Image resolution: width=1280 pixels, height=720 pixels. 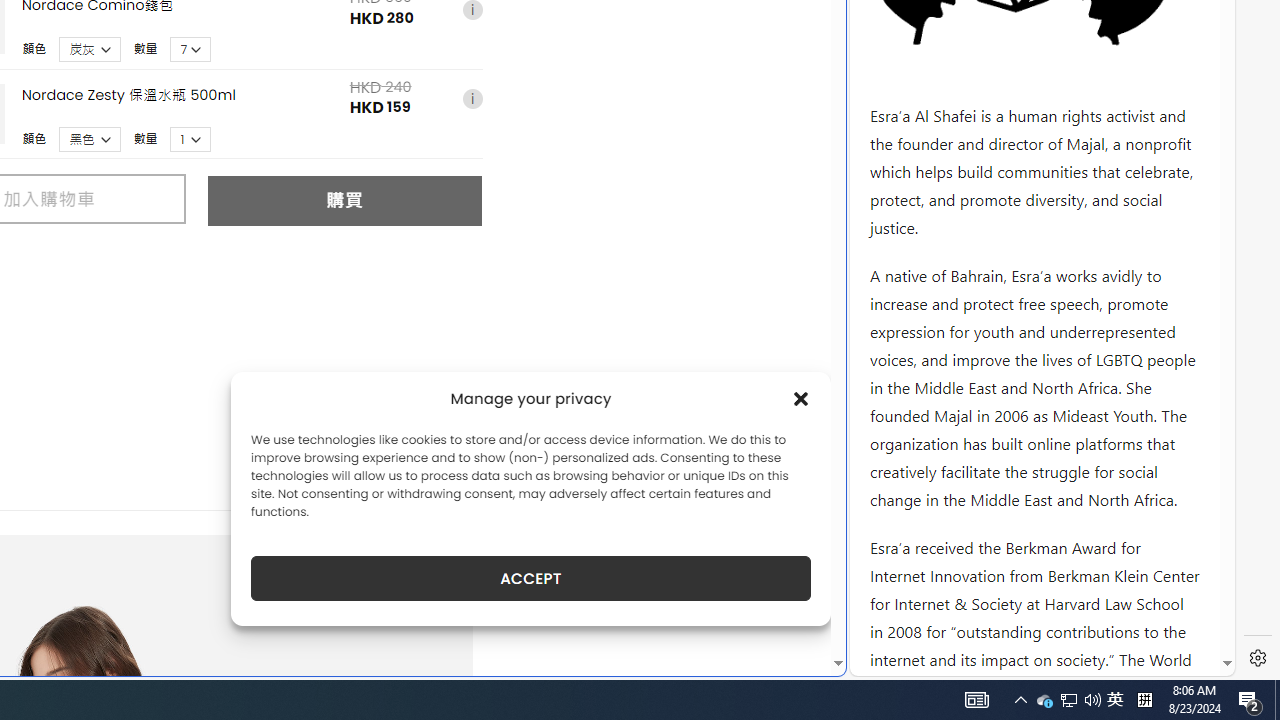 What do you see at coordinates (530, 578) in the screenshot?
I see `ACCEPT` at bounding box center [530, 578].